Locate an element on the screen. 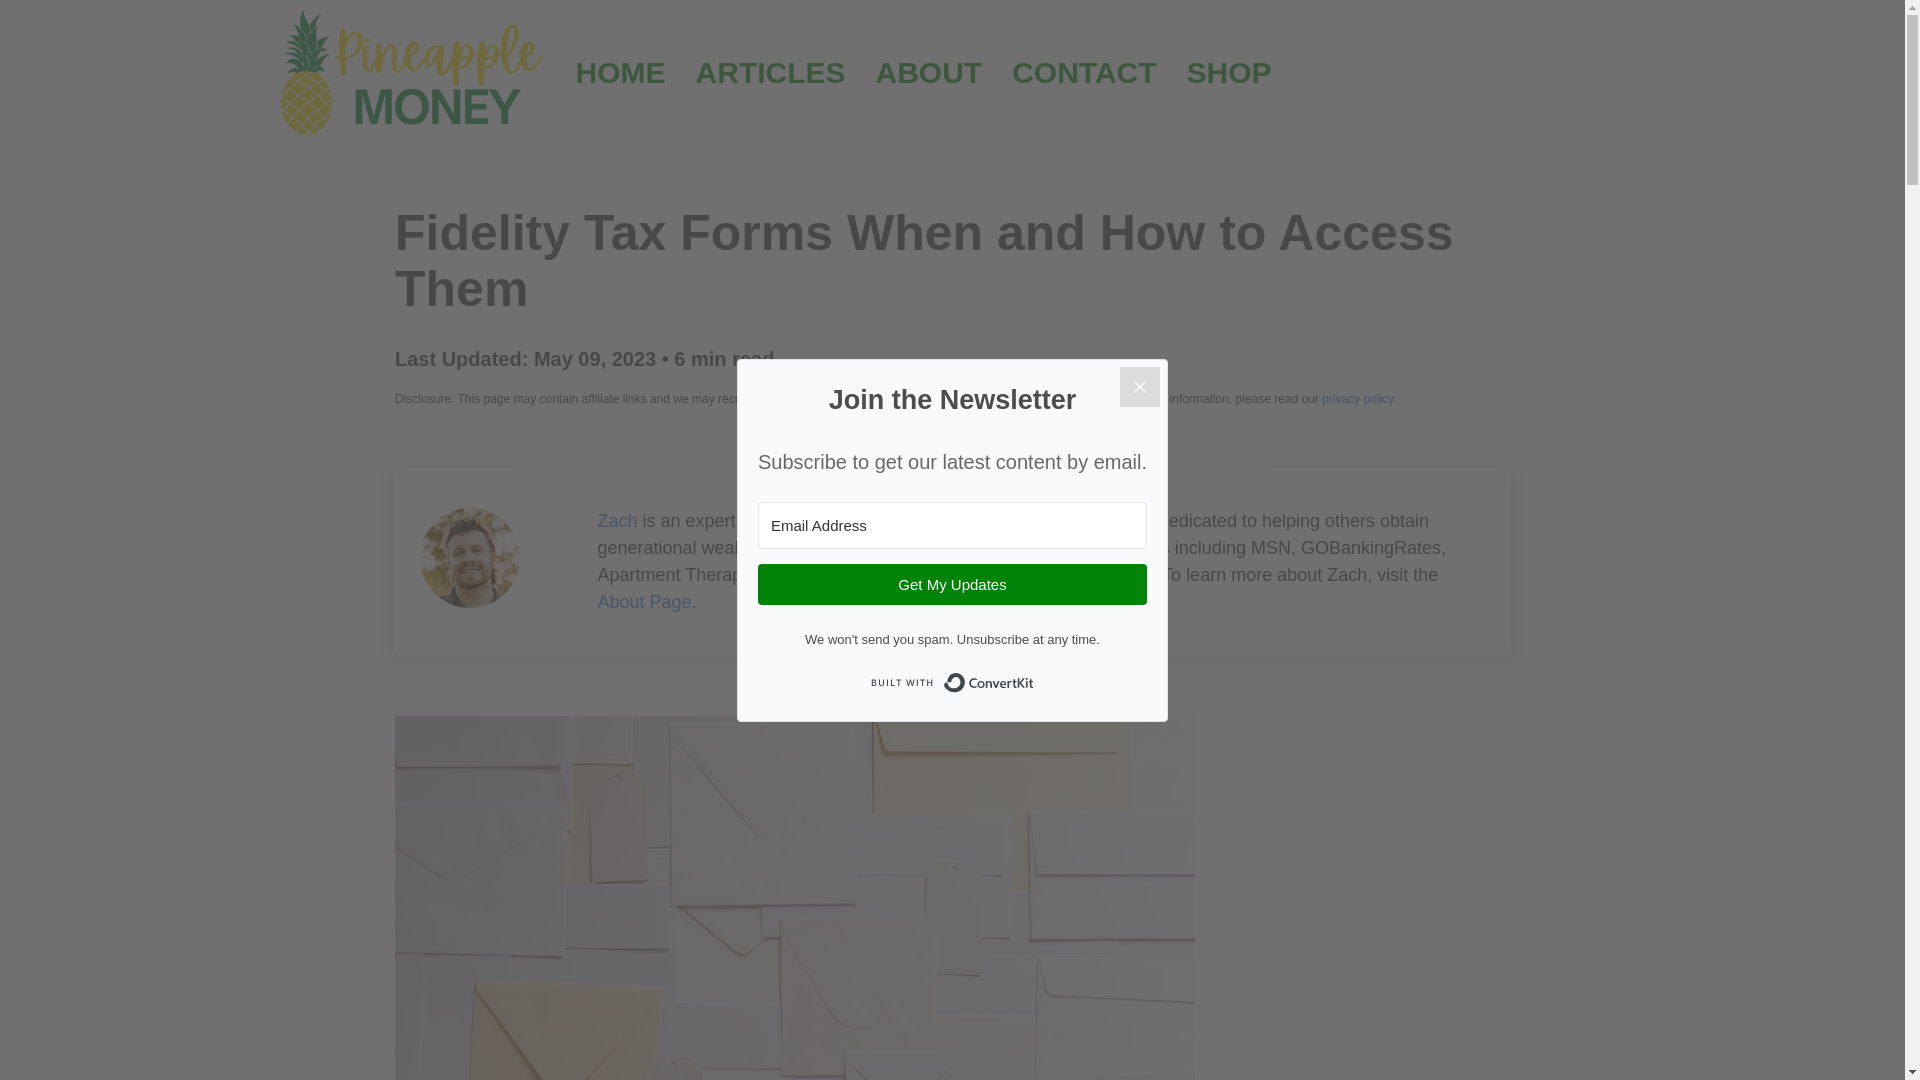 The image size is (1920, 1080). Get My Updates is located at coordinates (952, 584).